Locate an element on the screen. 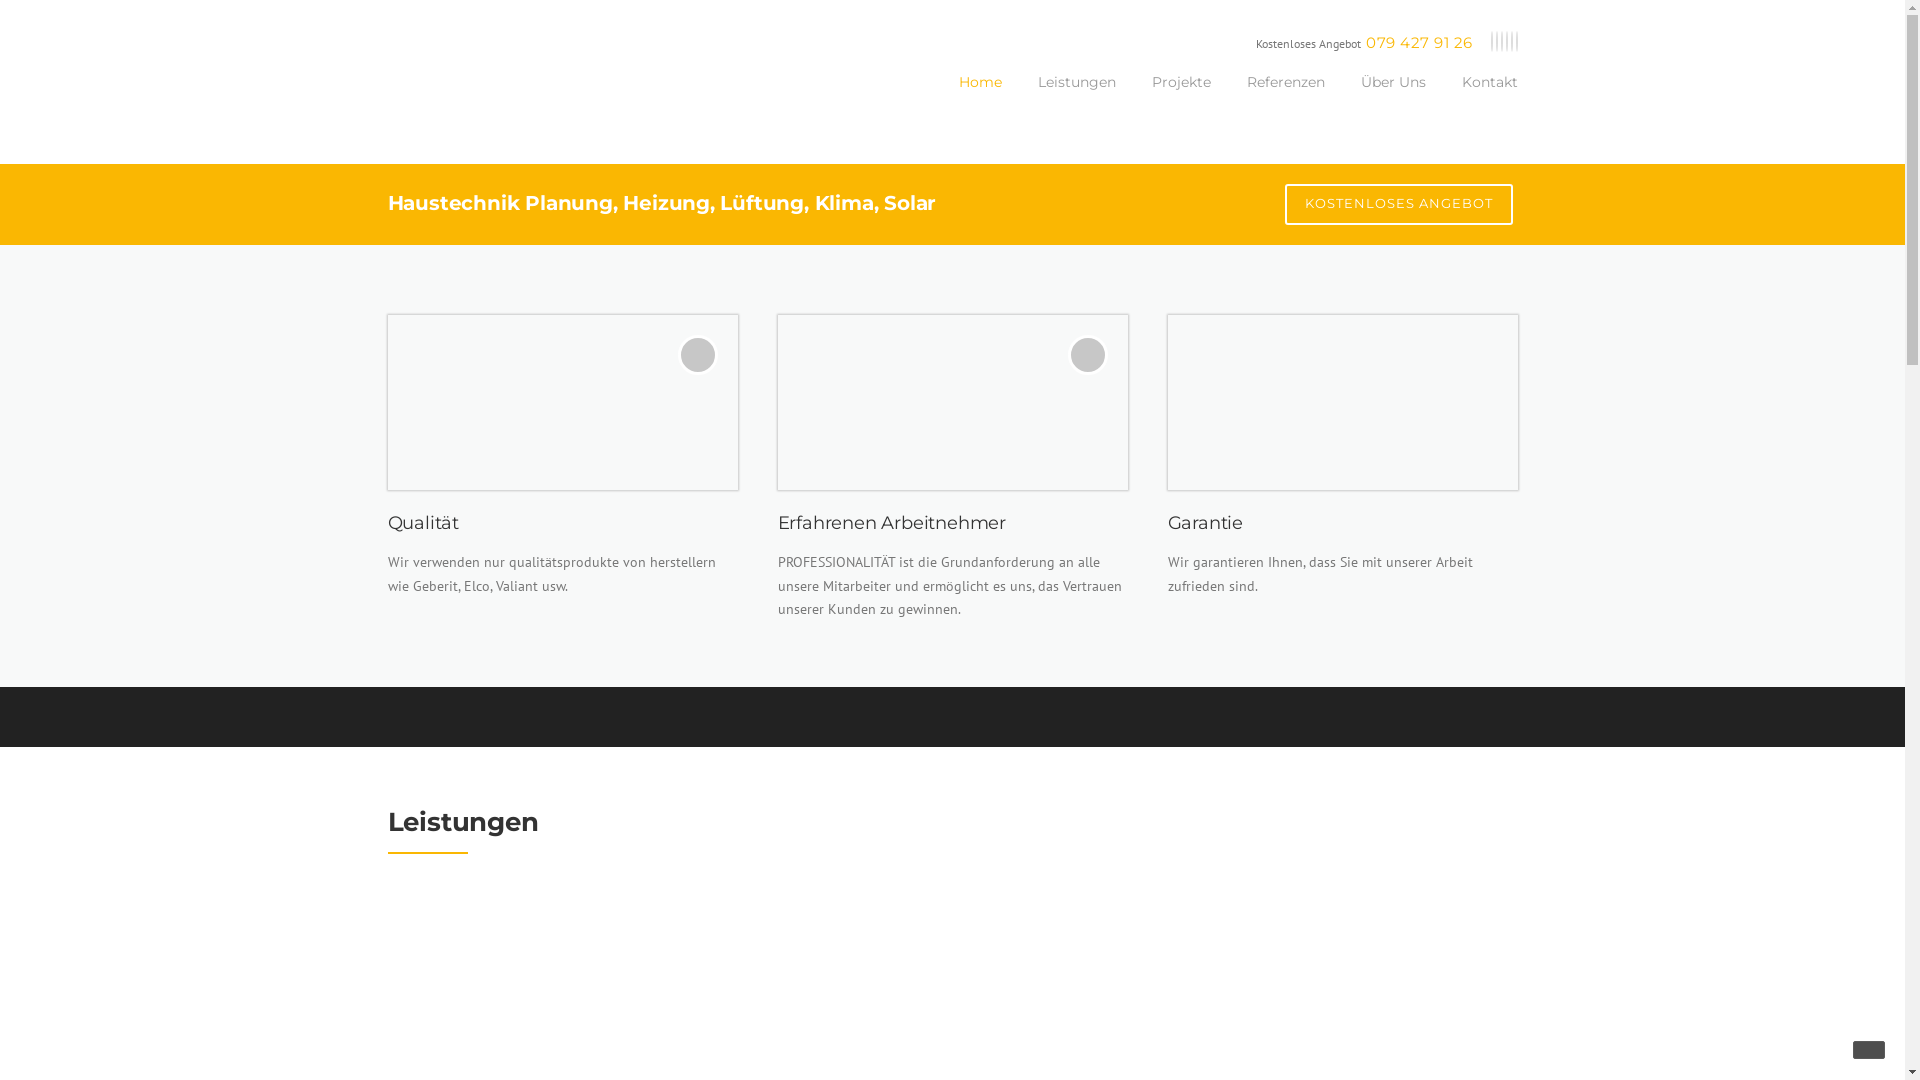 Image resolution: width=1920 pixels, height=1080 pixels. Leistungen is located at coordinates (1077, 97).